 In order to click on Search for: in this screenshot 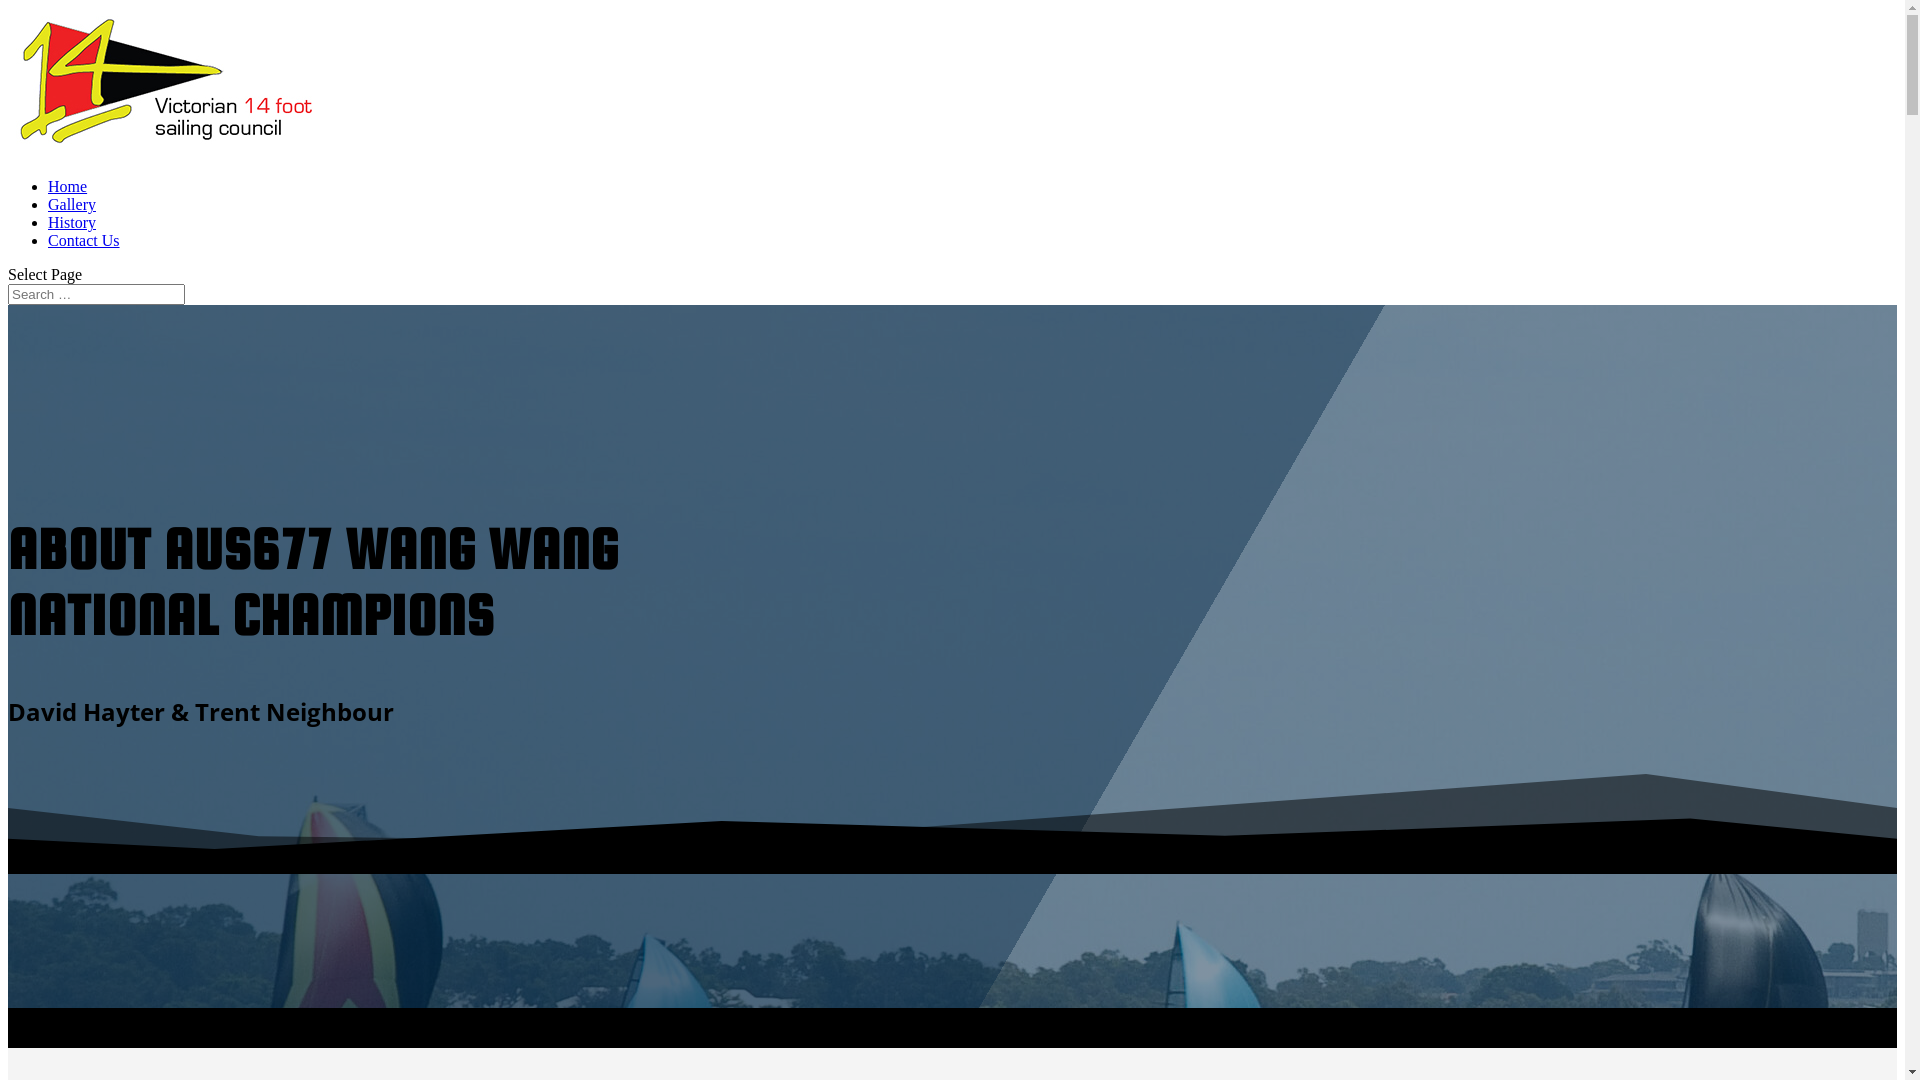, I will do `click(96, 294)`.